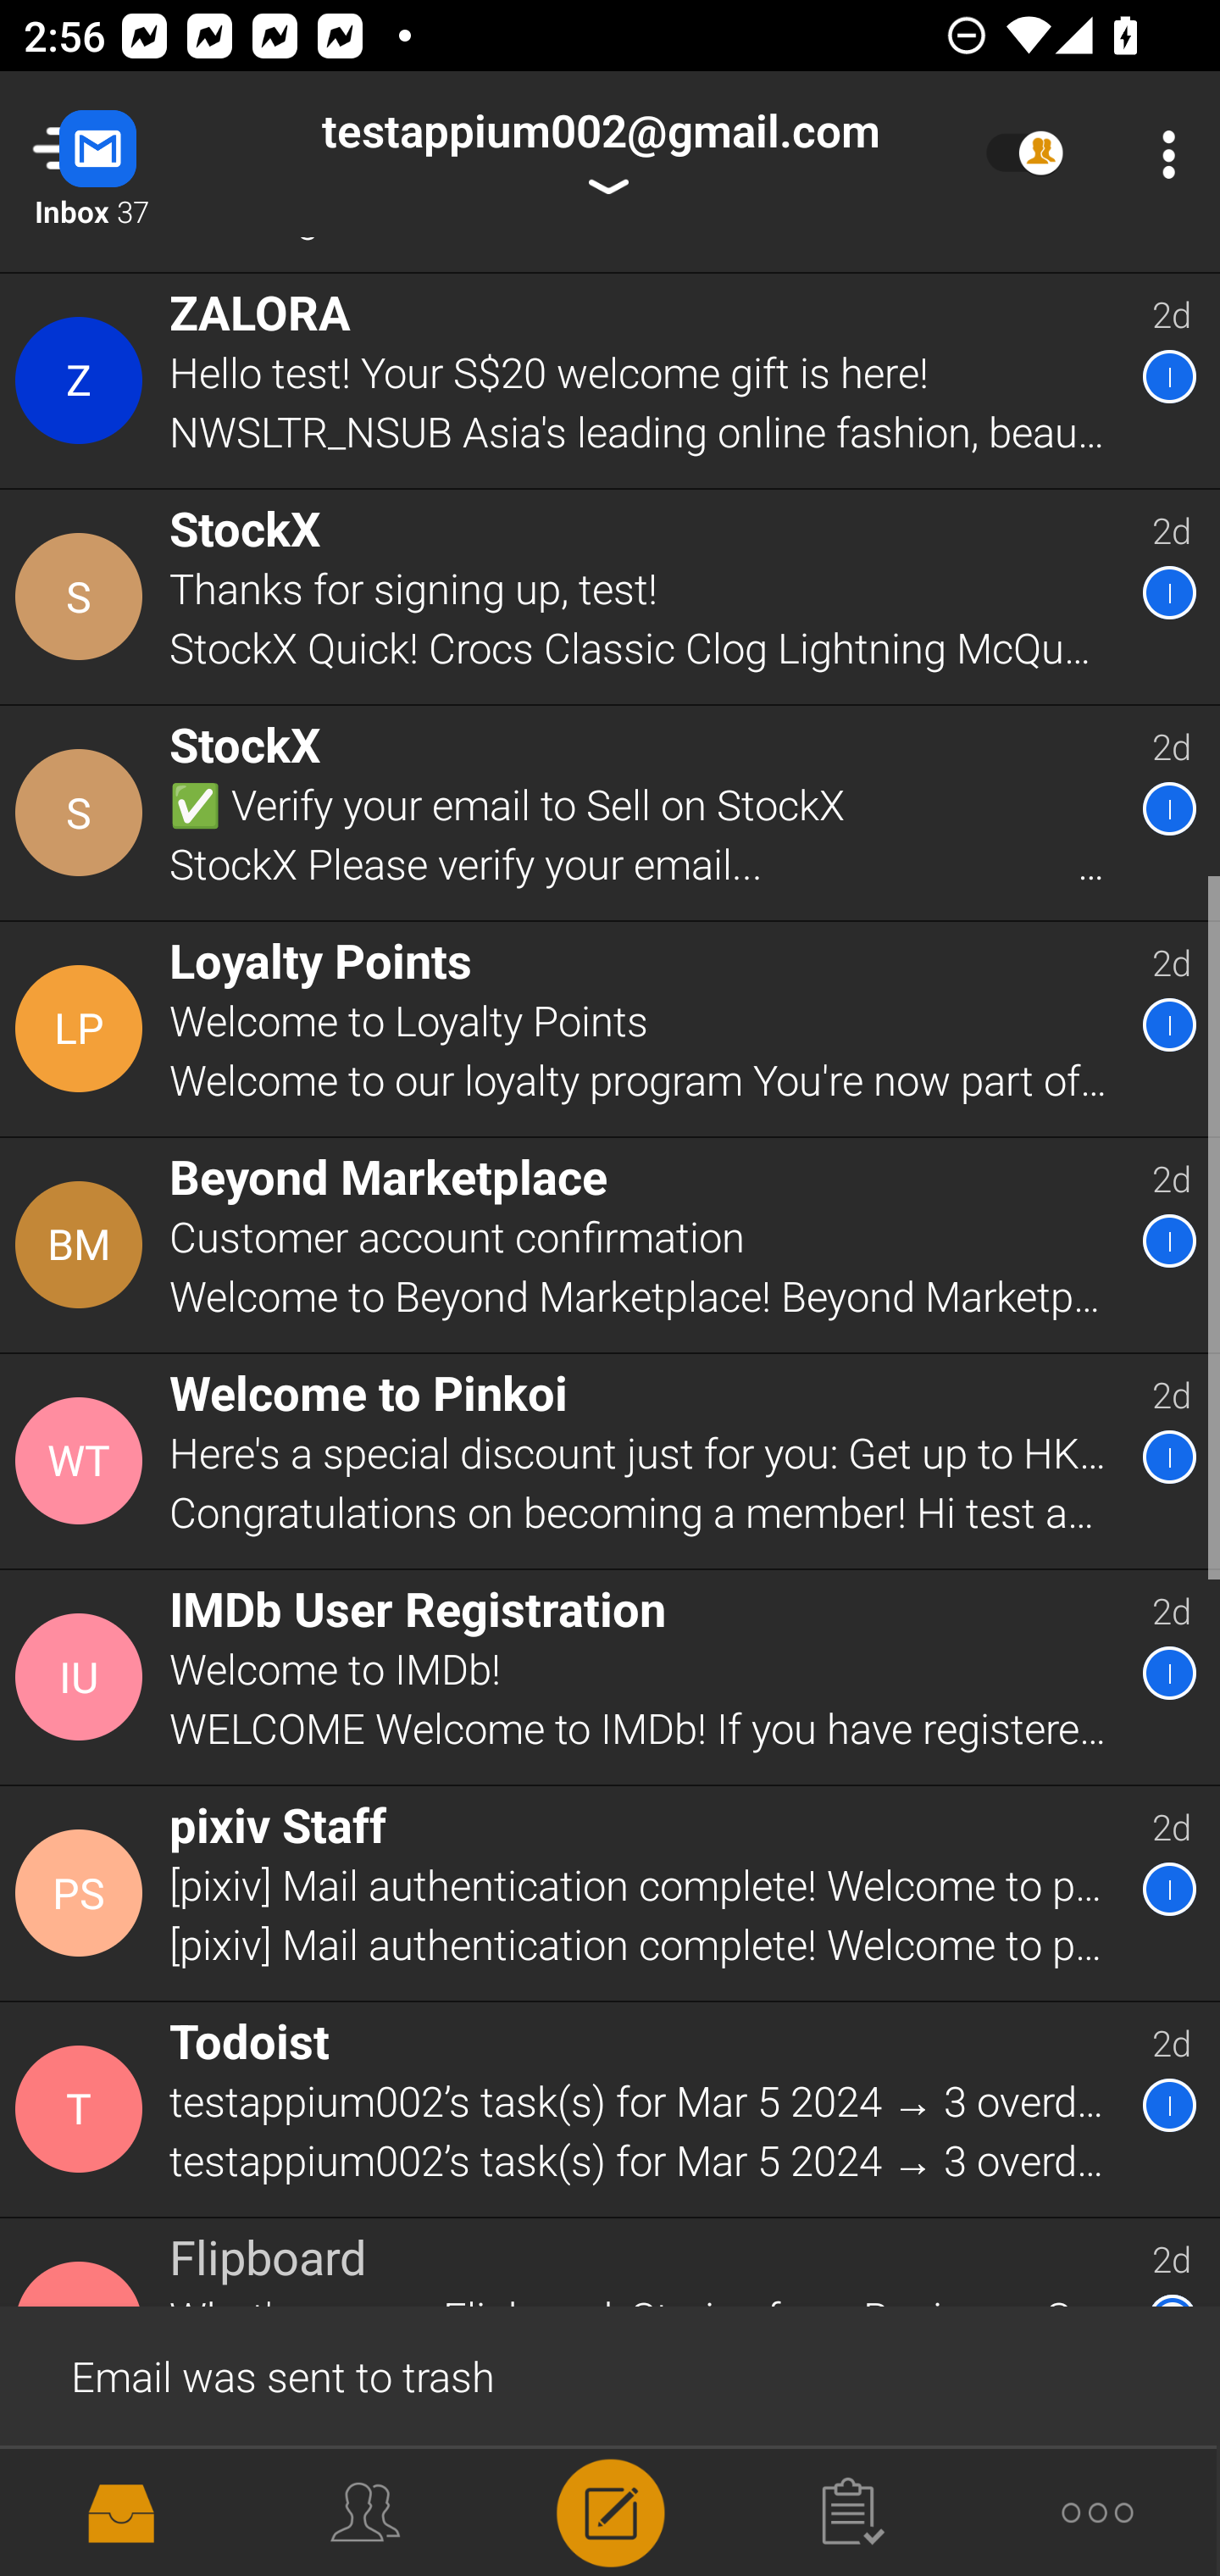  Describe the element at coordinates (610, 2374) in the screenshot. I see `Email was sent to trash` at that location.